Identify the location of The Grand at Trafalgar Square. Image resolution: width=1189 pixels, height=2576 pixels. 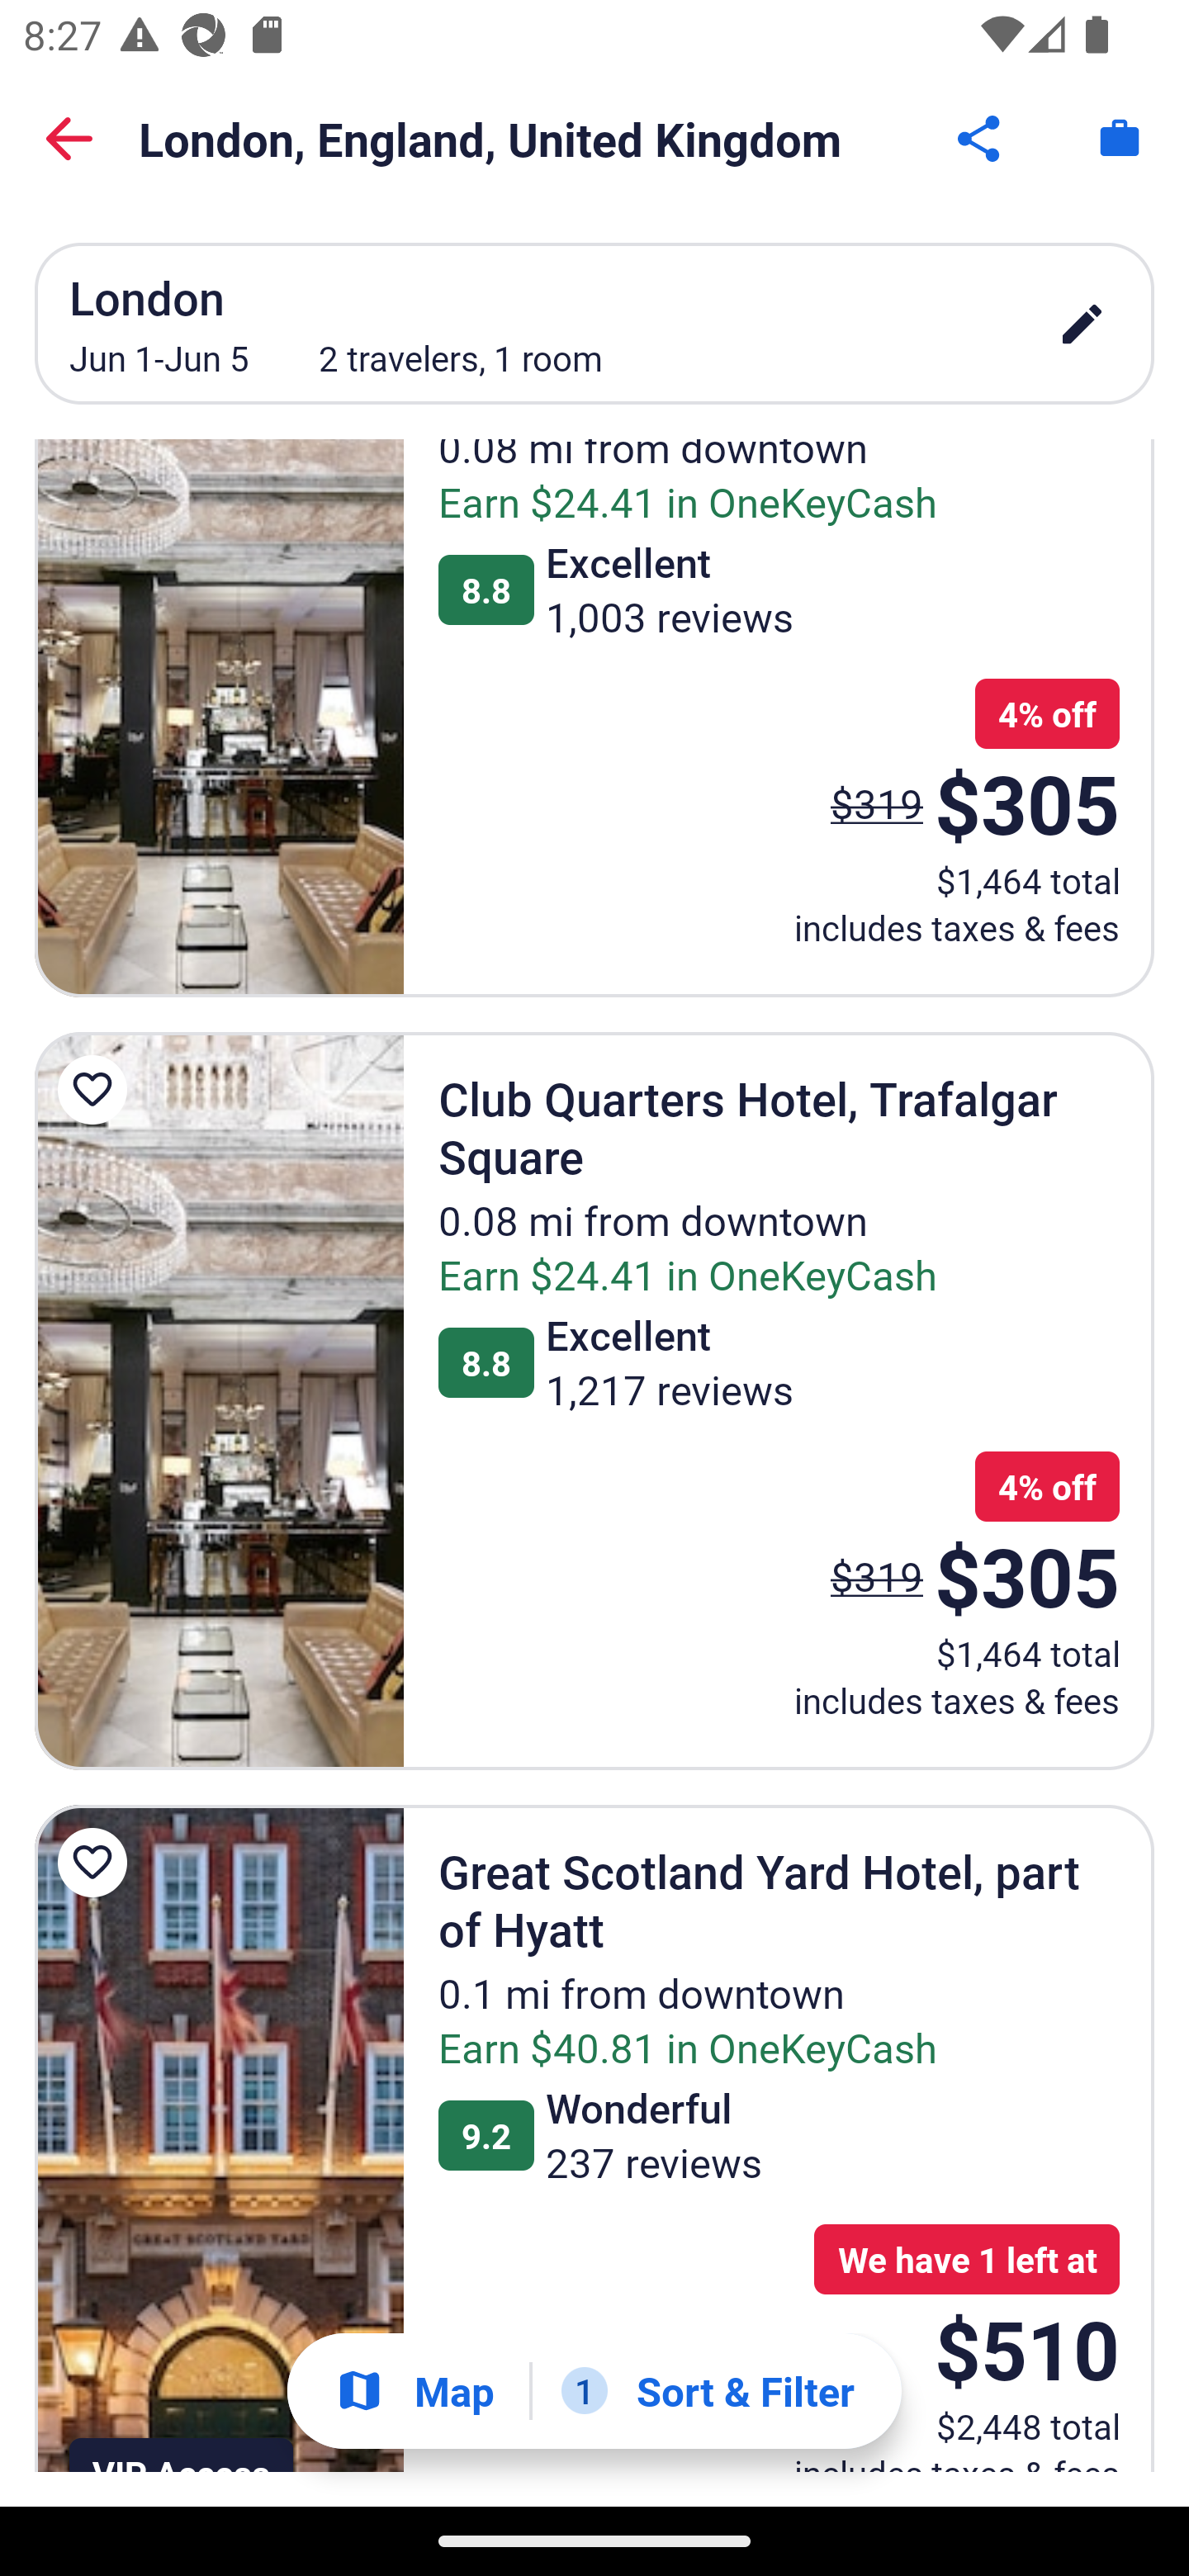
(219, 718).